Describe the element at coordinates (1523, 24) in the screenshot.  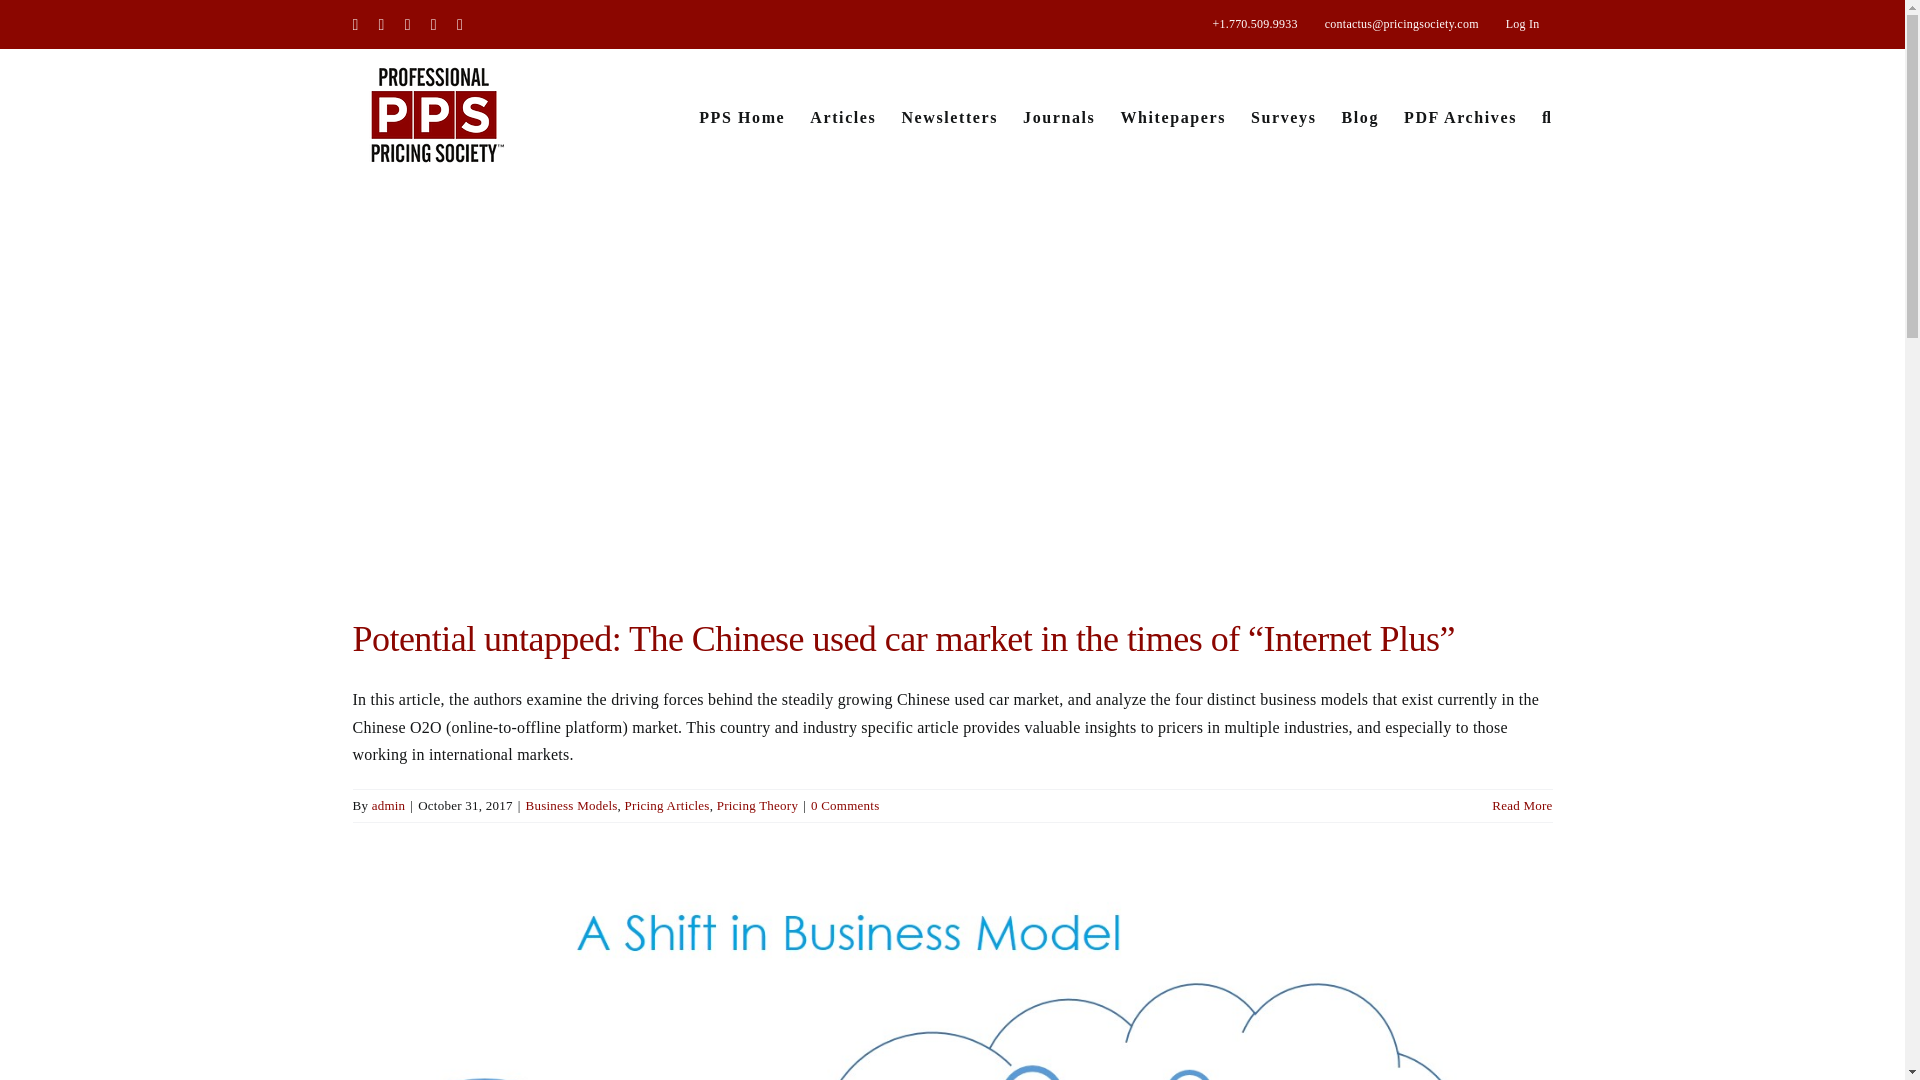
I see `Log In` at that location.